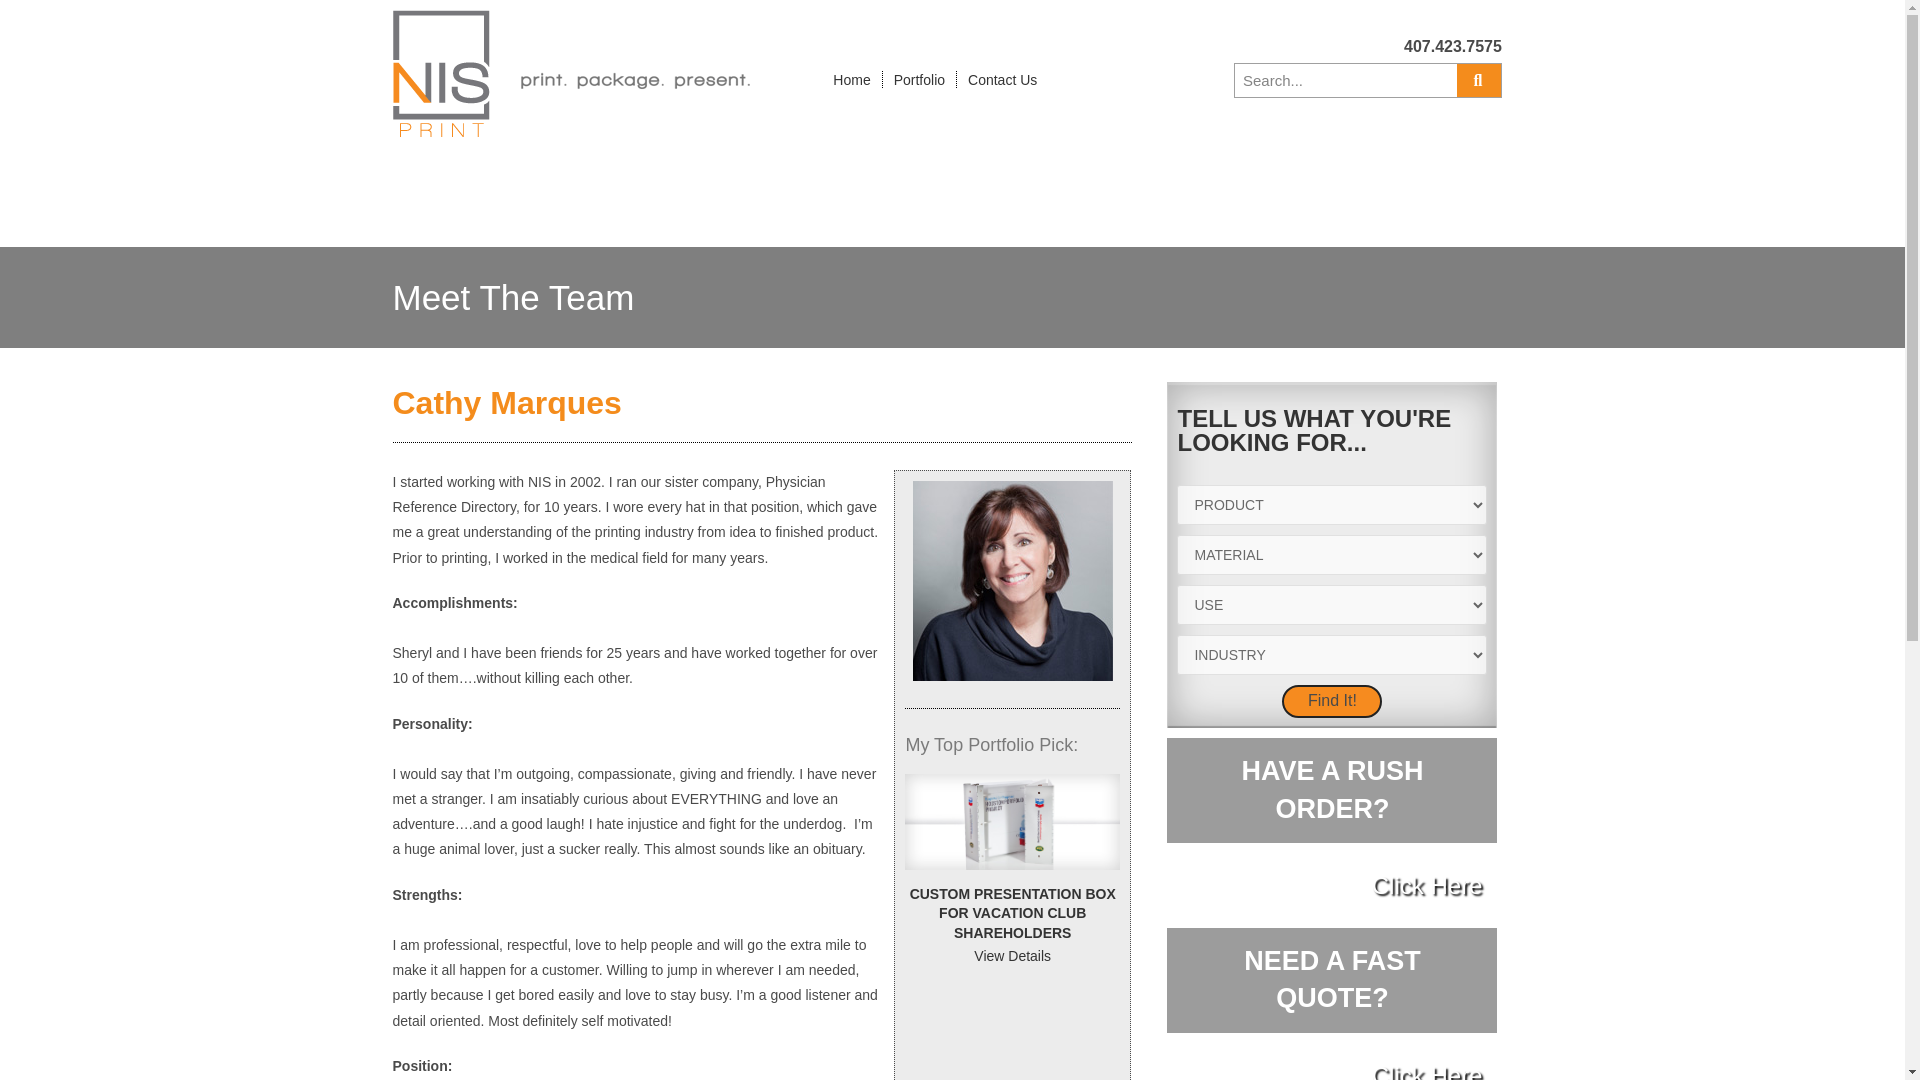  What do you see at coordinates (1332, 980) in the screenshot?
I see `CUSTOM PRESENTATION BOX FOR VACATION CLUB SHAREHOLDERS` at bounding box center [1332, 980].